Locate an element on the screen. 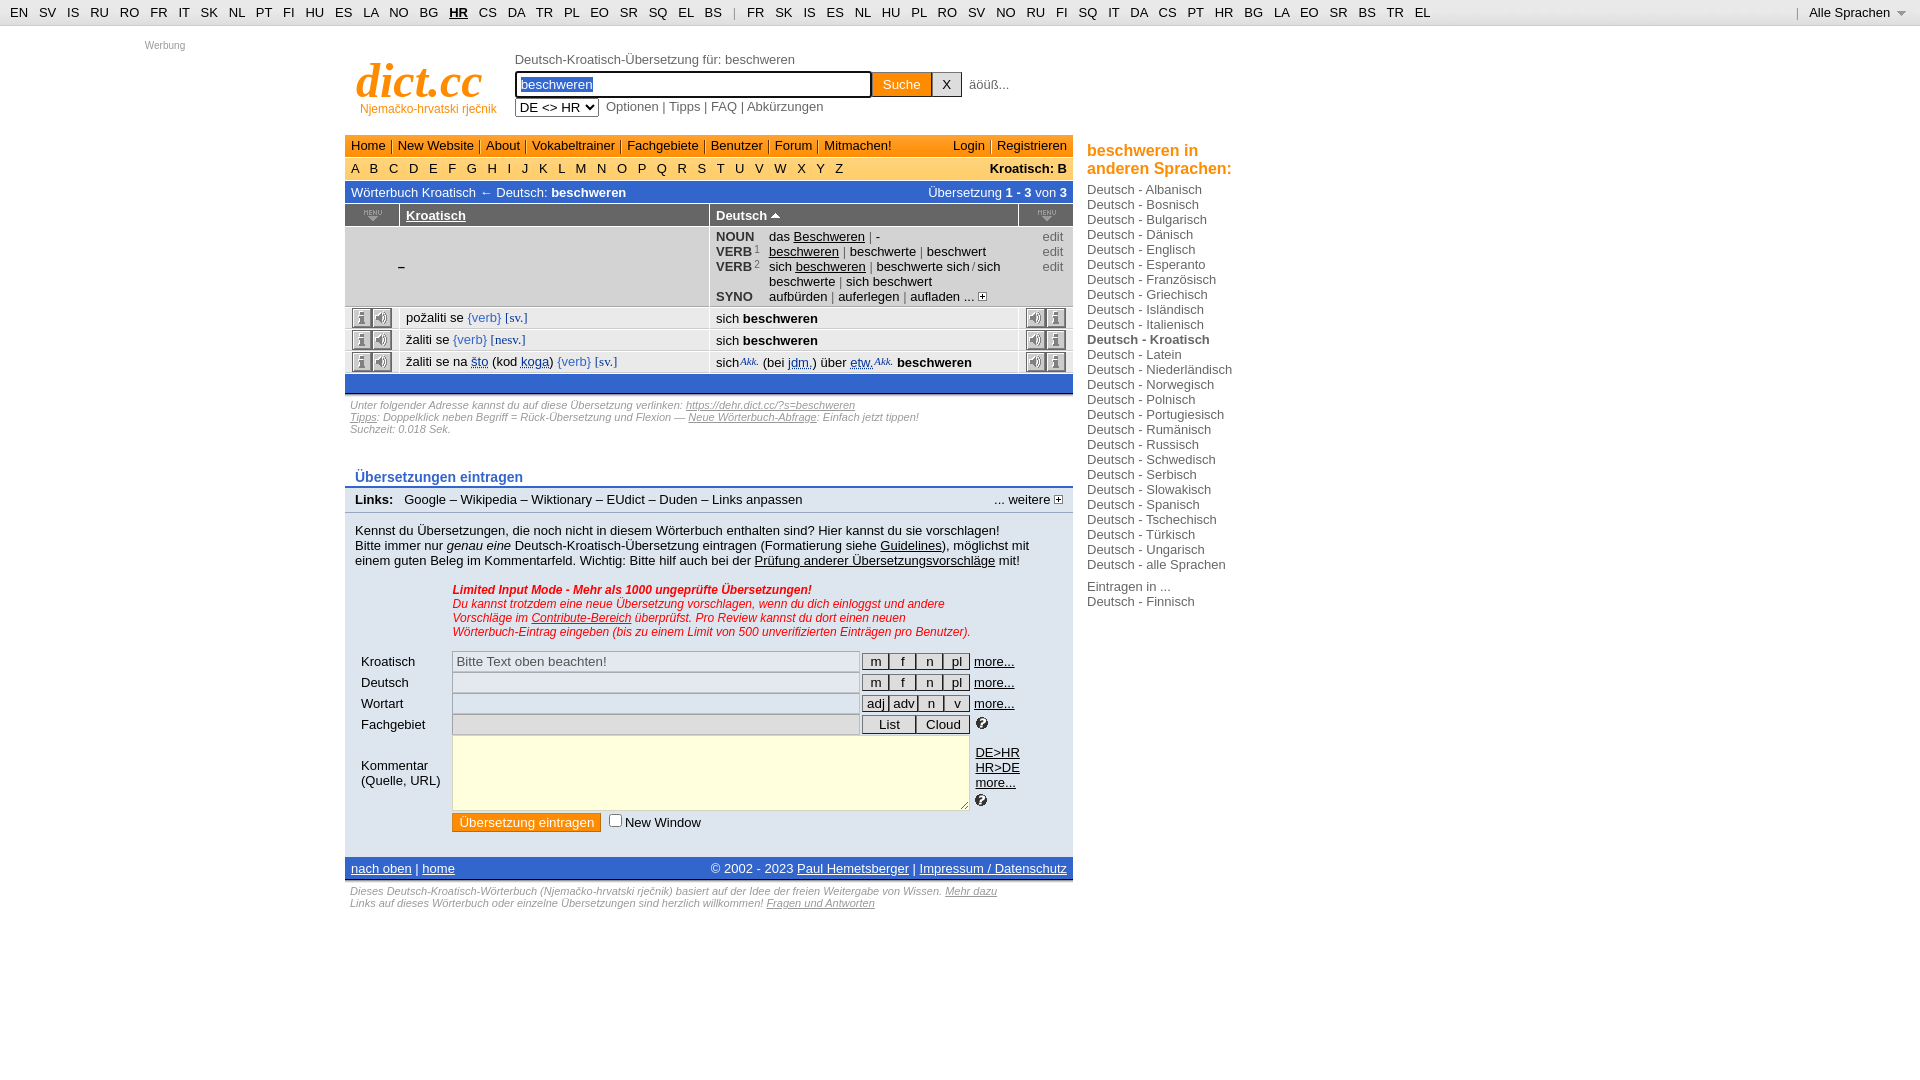  U is located at coordinates (740, 168).